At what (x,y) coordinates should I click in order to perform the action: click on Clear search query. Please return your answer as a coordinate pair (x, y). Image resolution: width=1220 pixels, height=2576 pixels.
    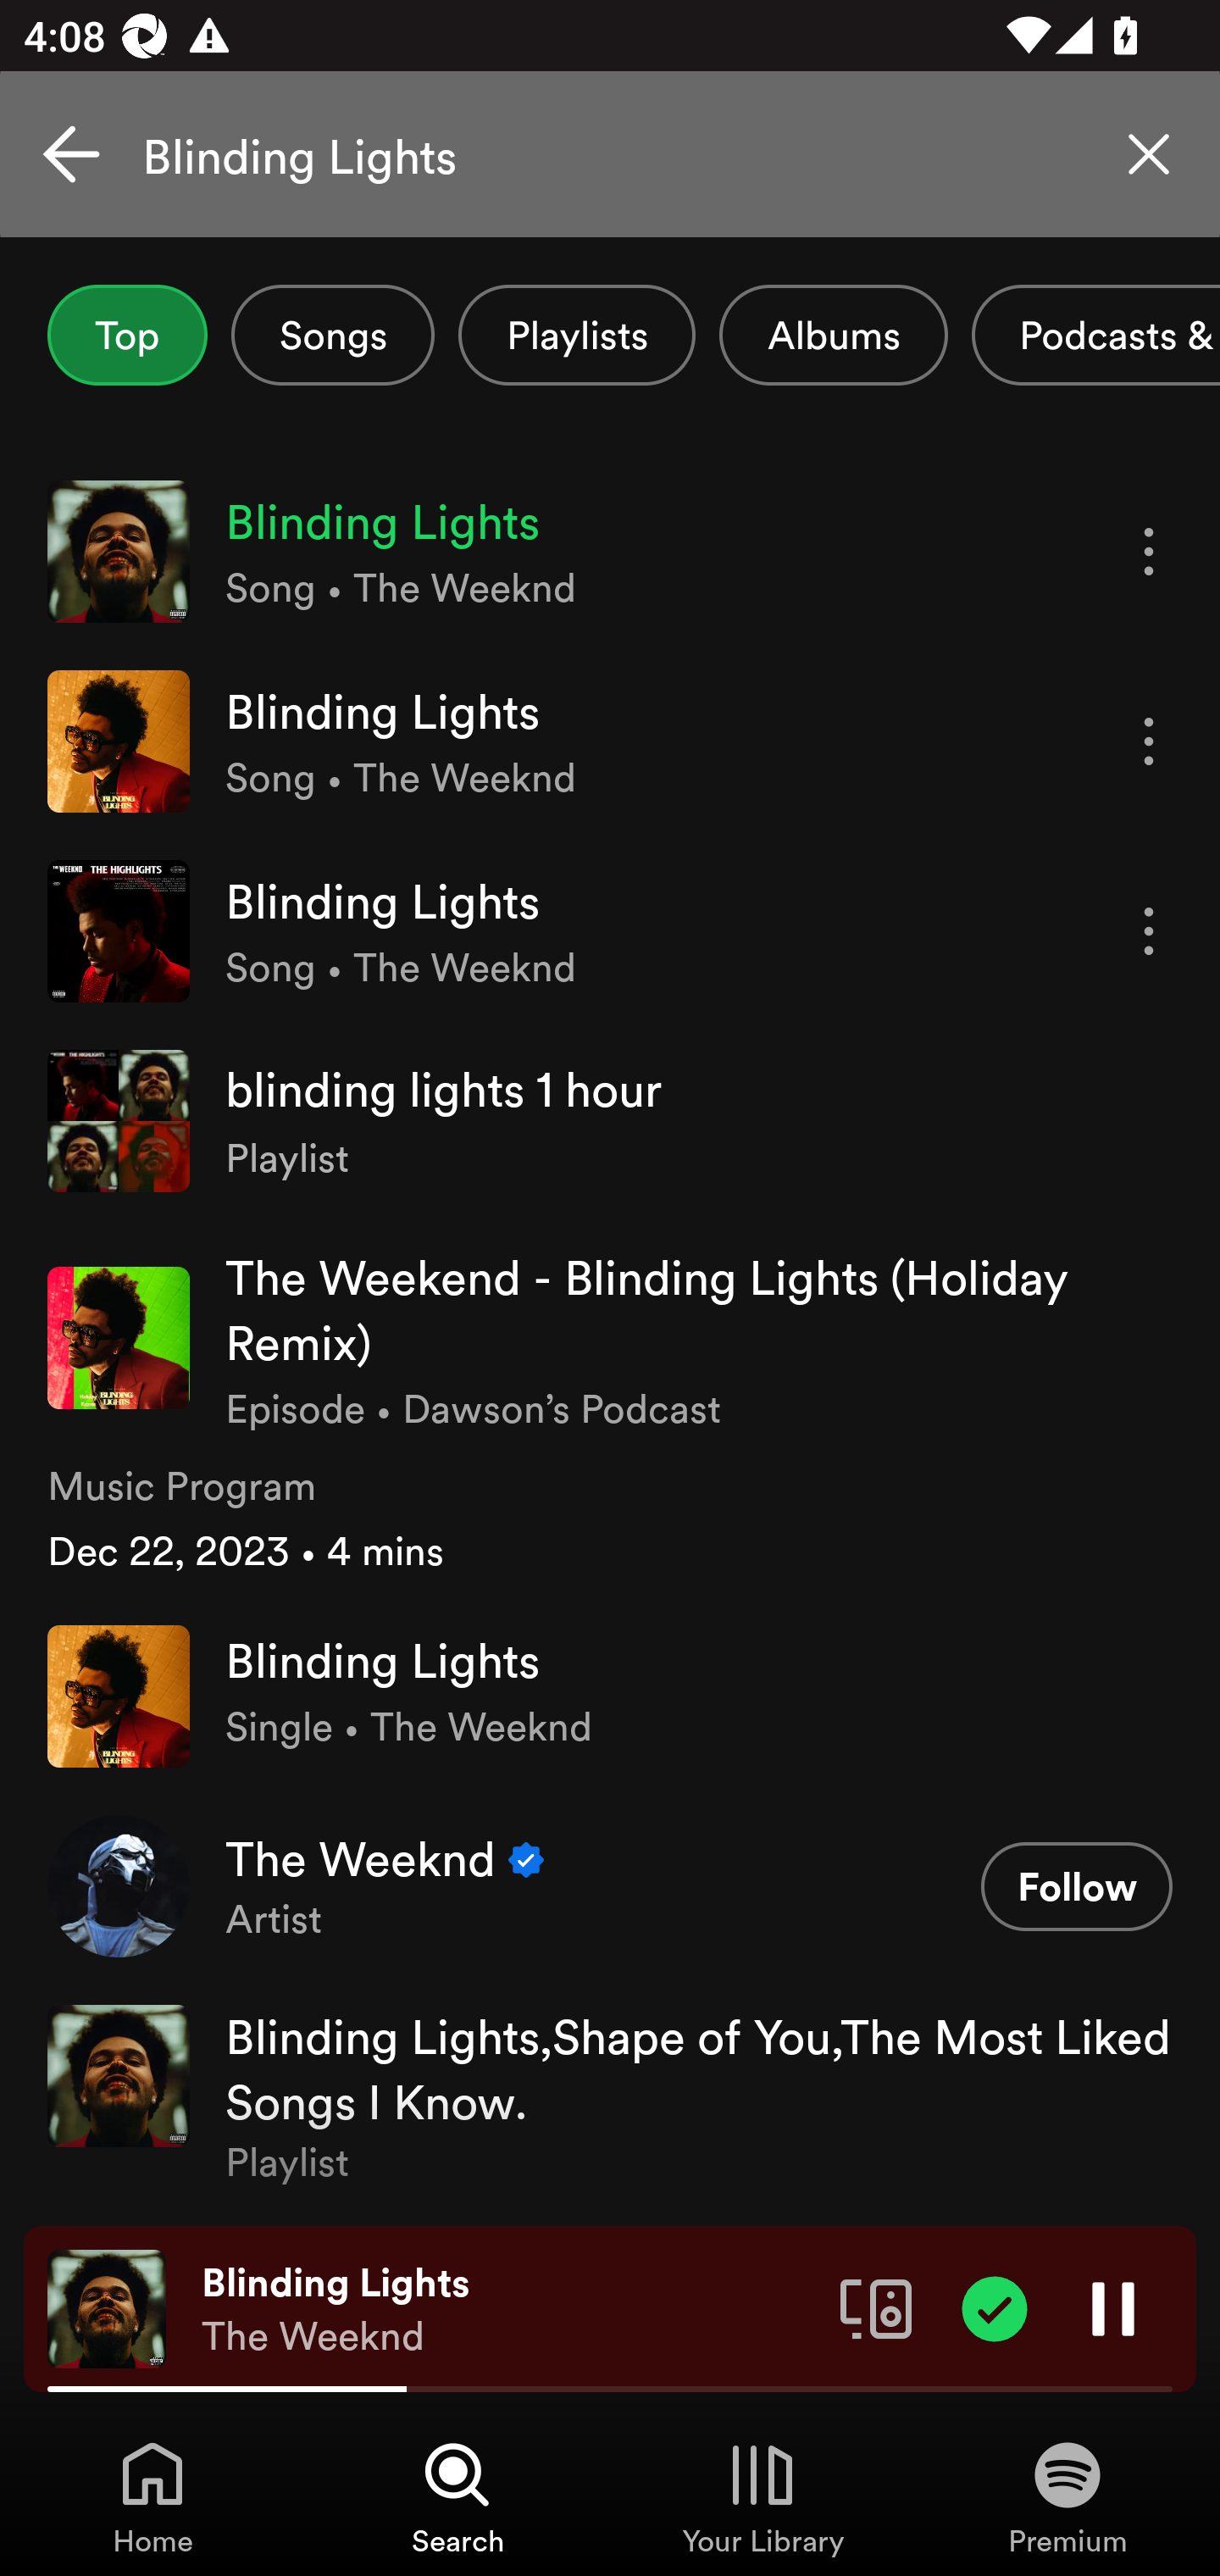
    Looking at the image, I should click on (1149, 154).